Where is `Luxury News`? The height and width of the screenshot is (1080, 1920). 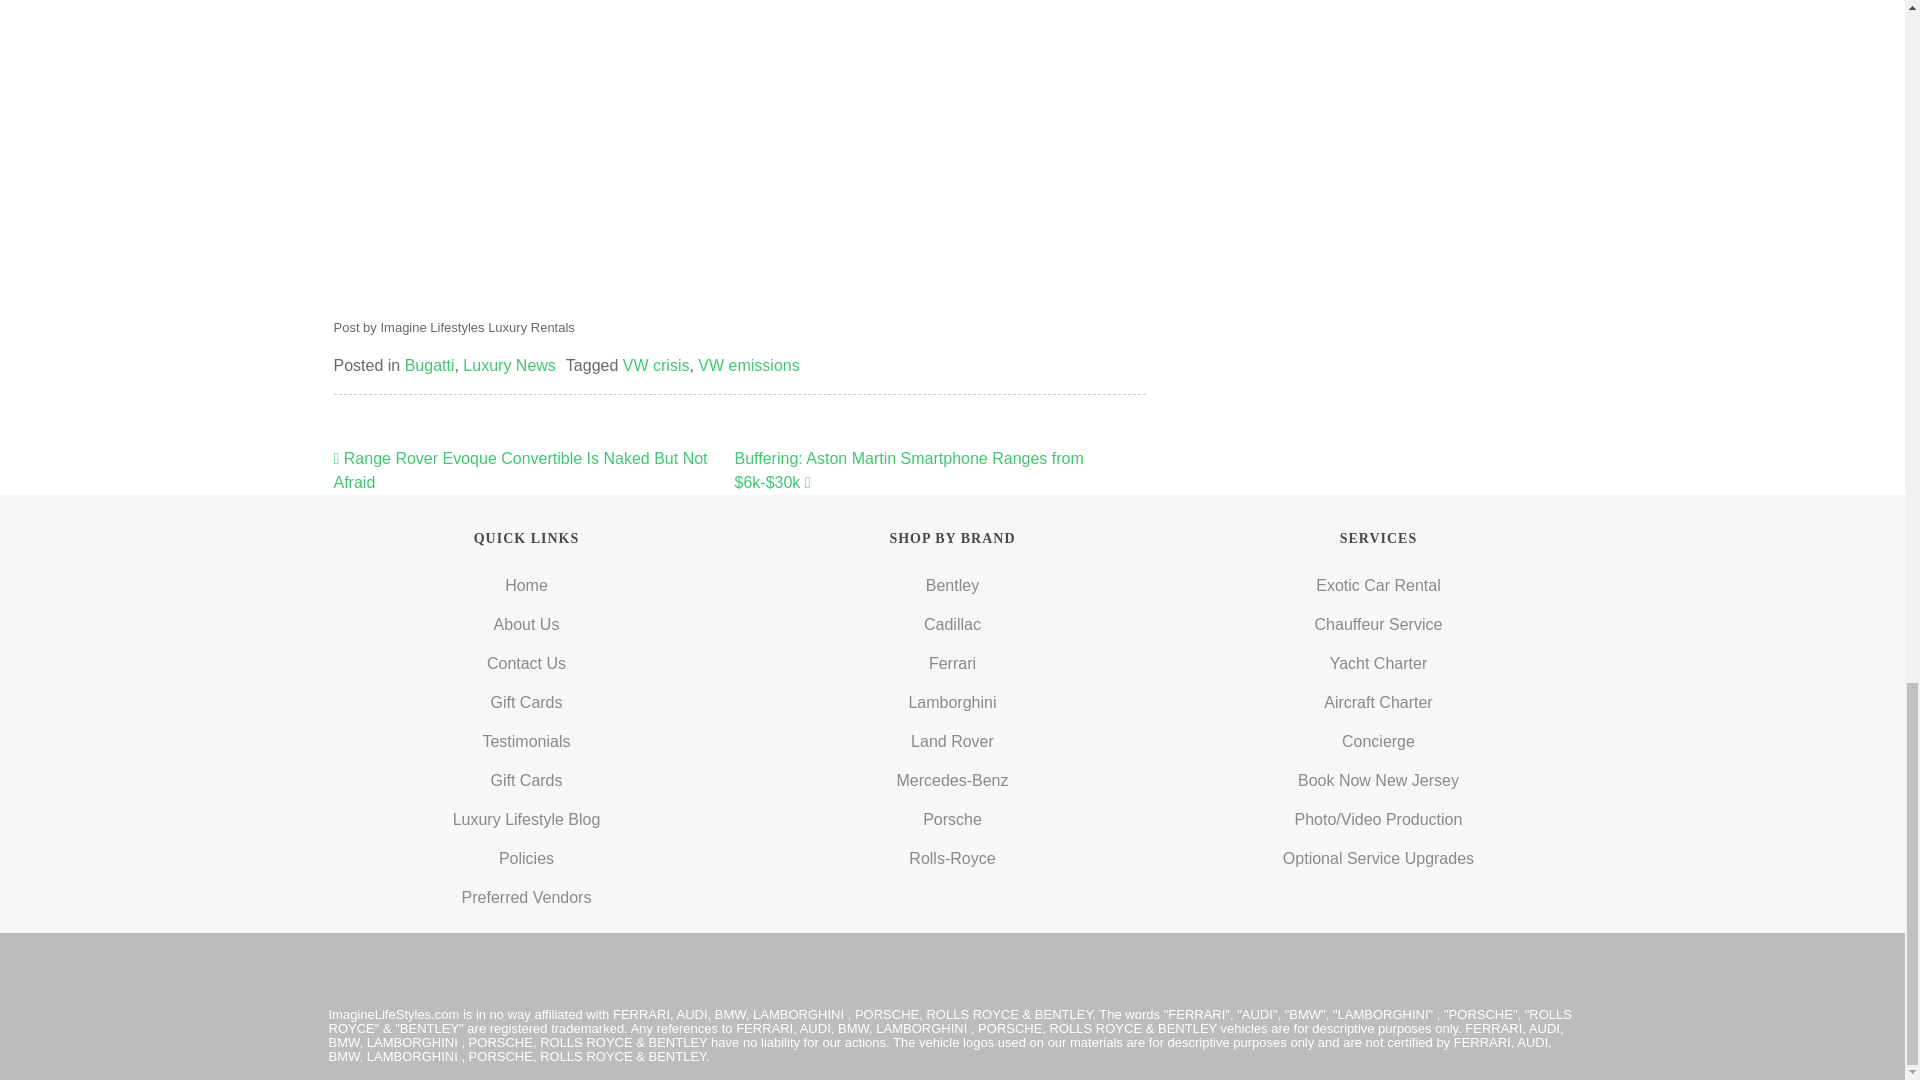
Luxury News is located at coordinates (508, 365).